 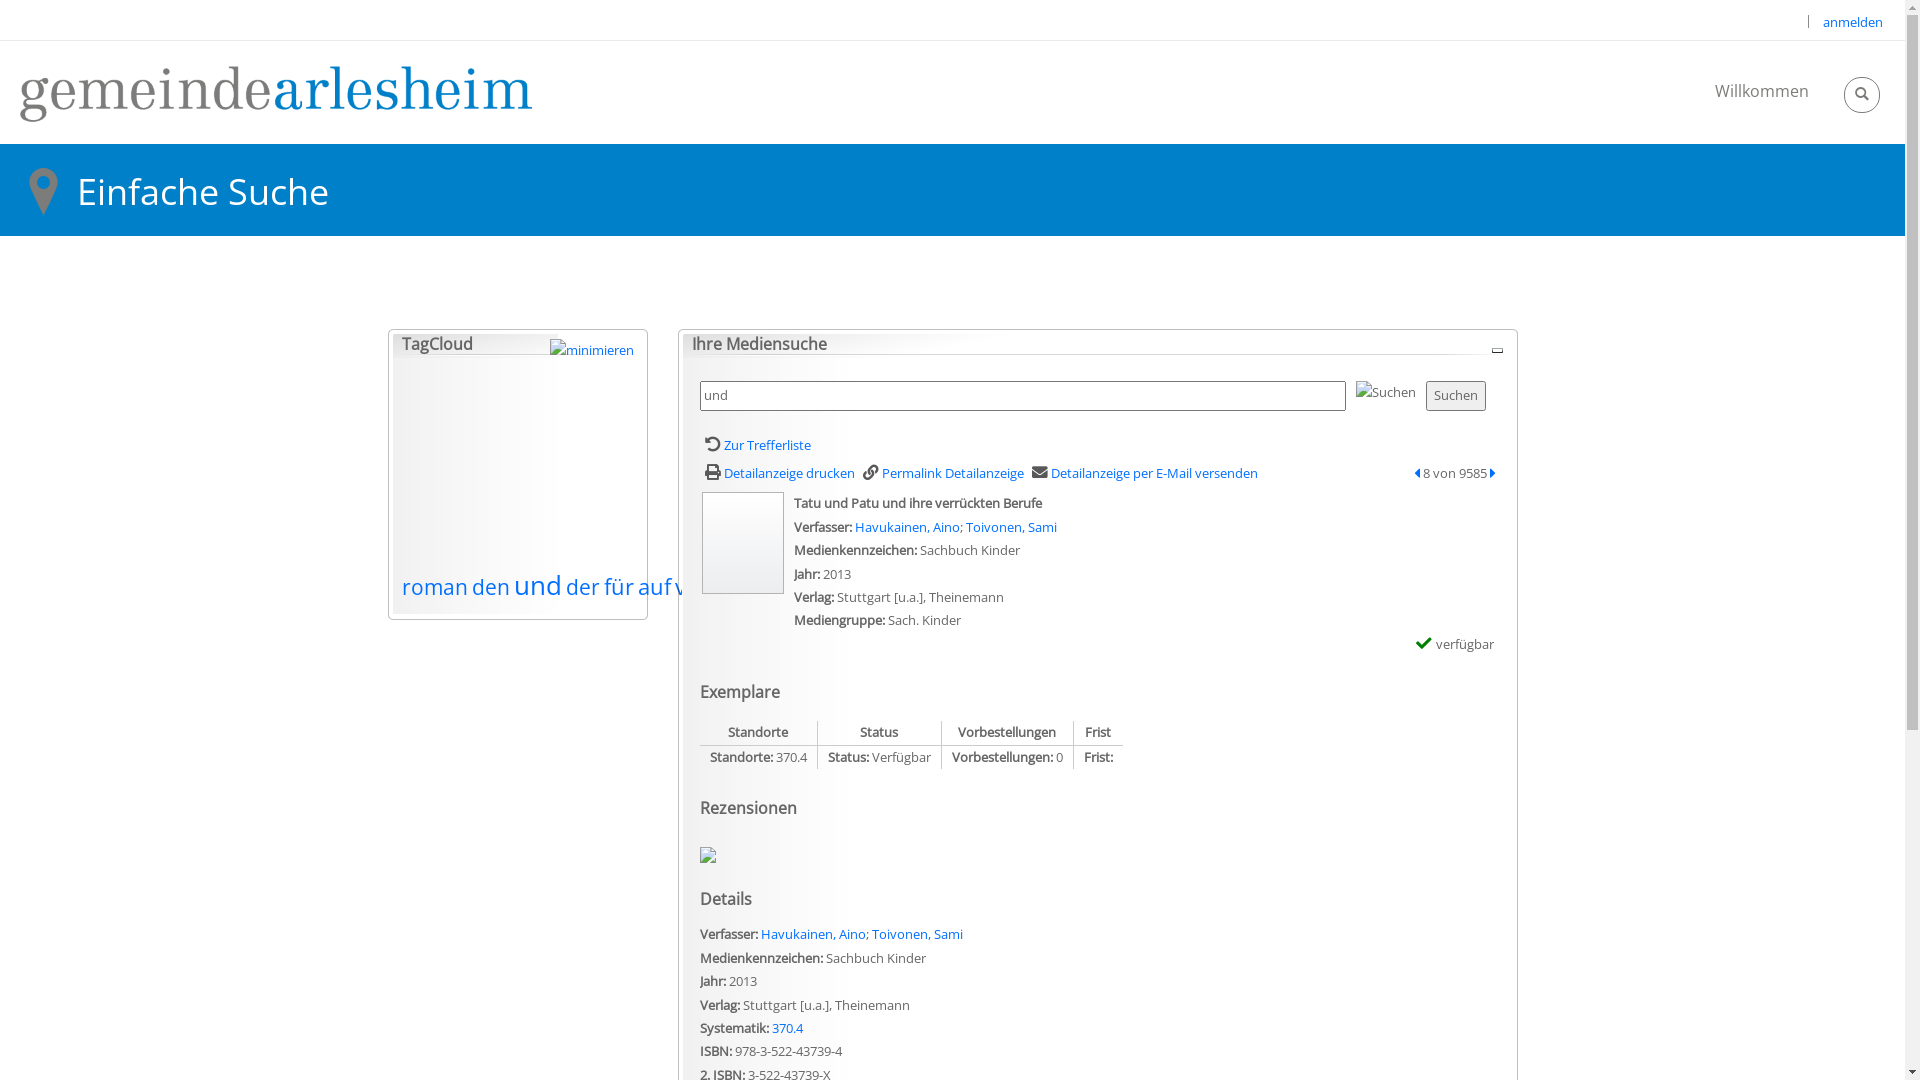 I want to click on 370.4, so click(x=788, y=1028).